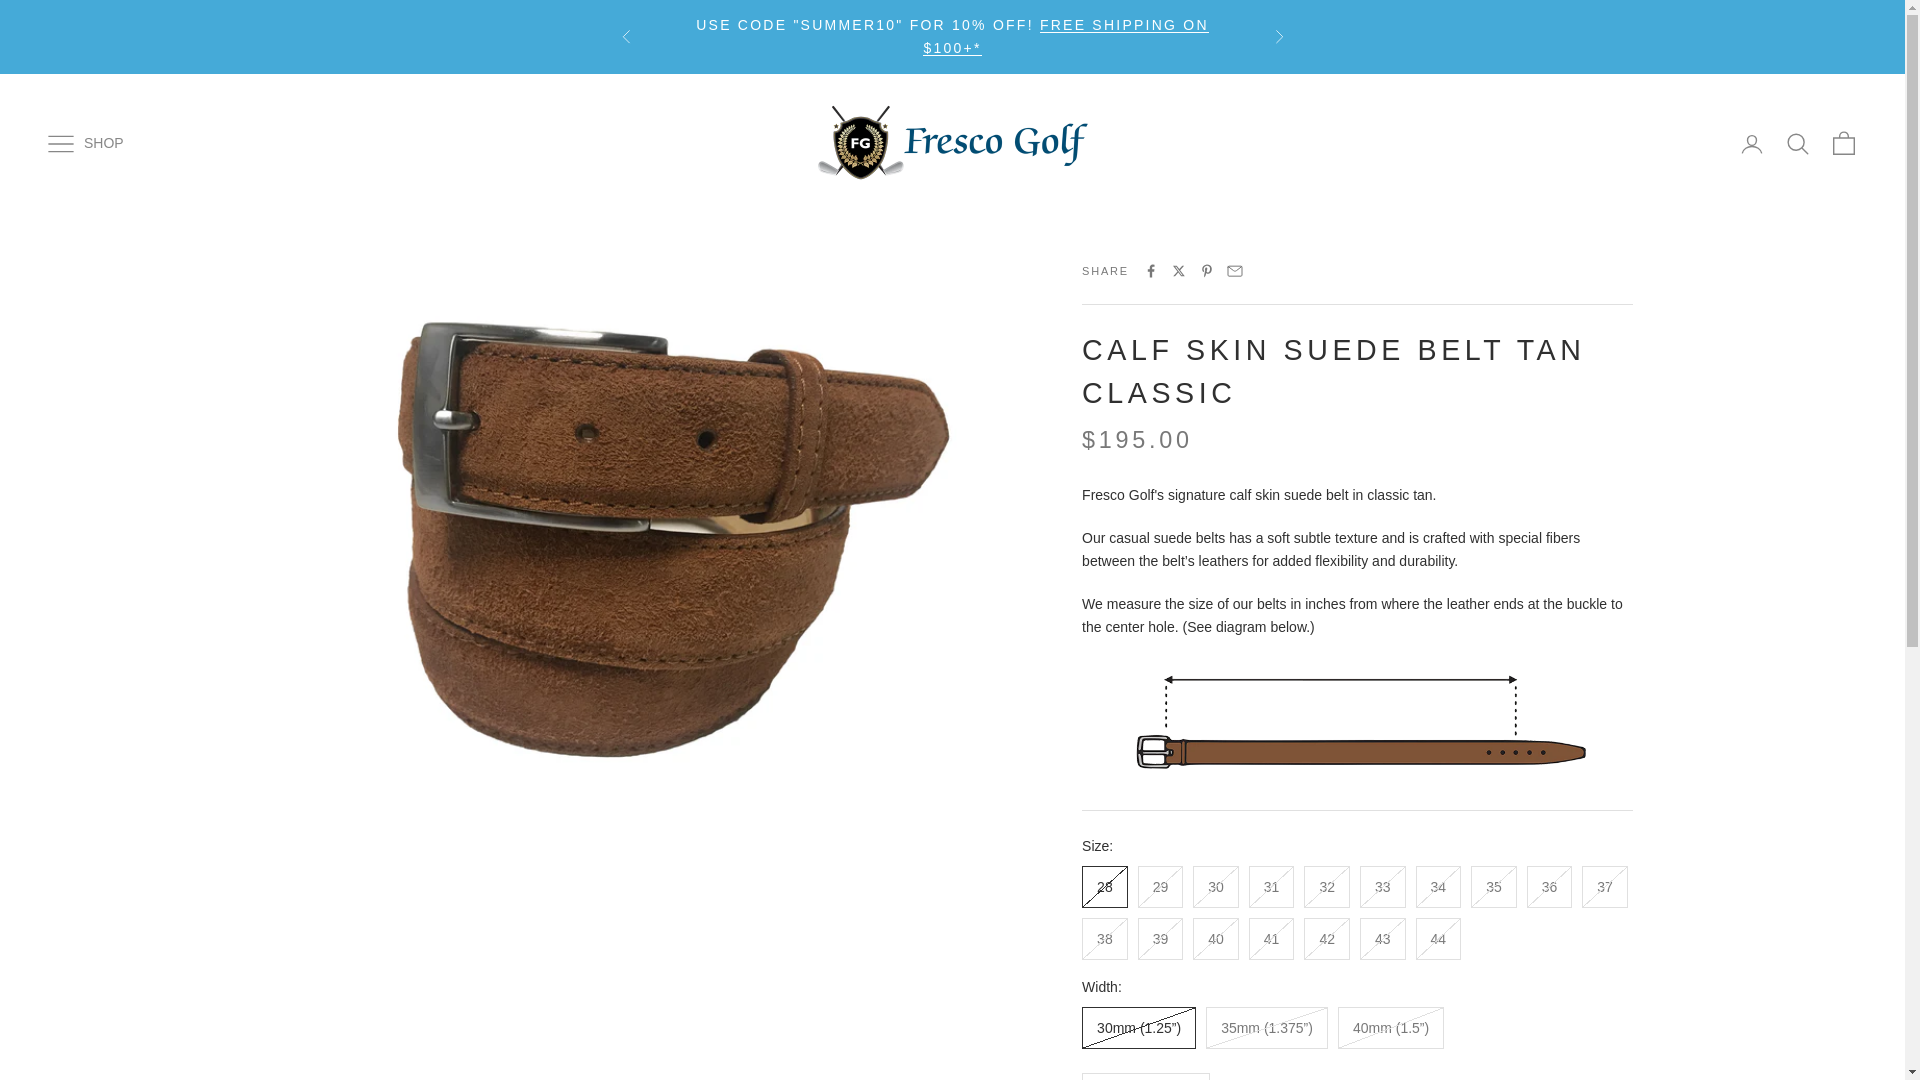 This screenshot has width=1920, height=1080. What do you see at coordinates (1187, 1076) in the screenshot?
I see `Decrease quantity` at bounding box center [1187, 1076].